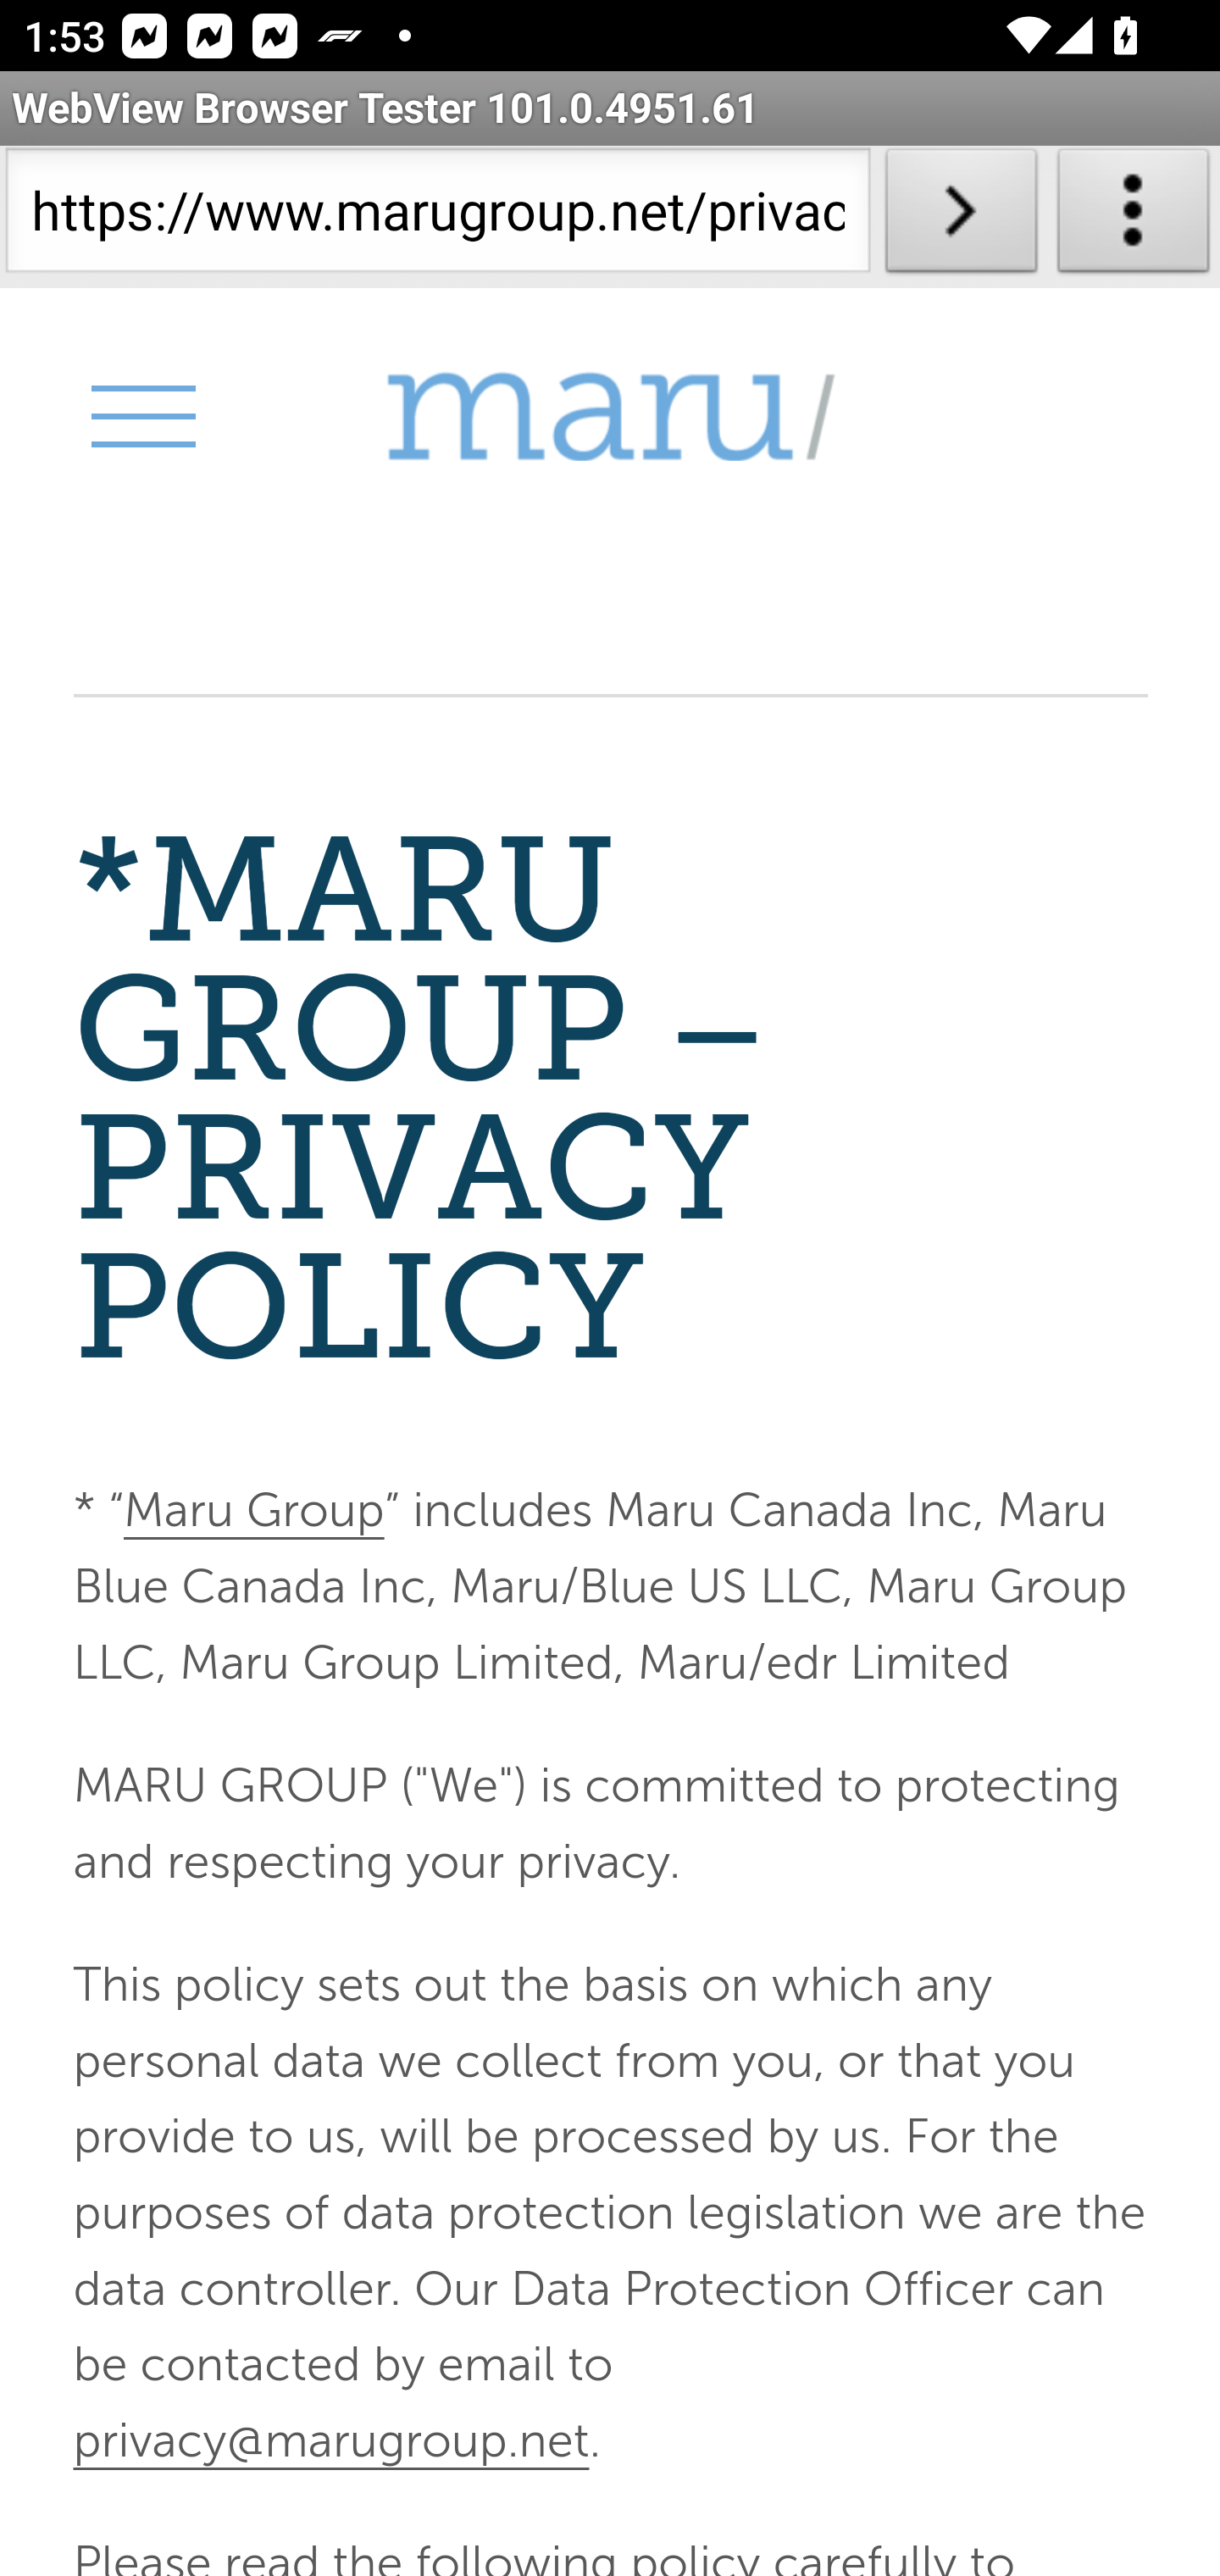 This screenshot has width=1220, height=2576. Describe the element at coordinates (330, 2439) in the screenshot. I see `privacy@marugroup.net` at that location.